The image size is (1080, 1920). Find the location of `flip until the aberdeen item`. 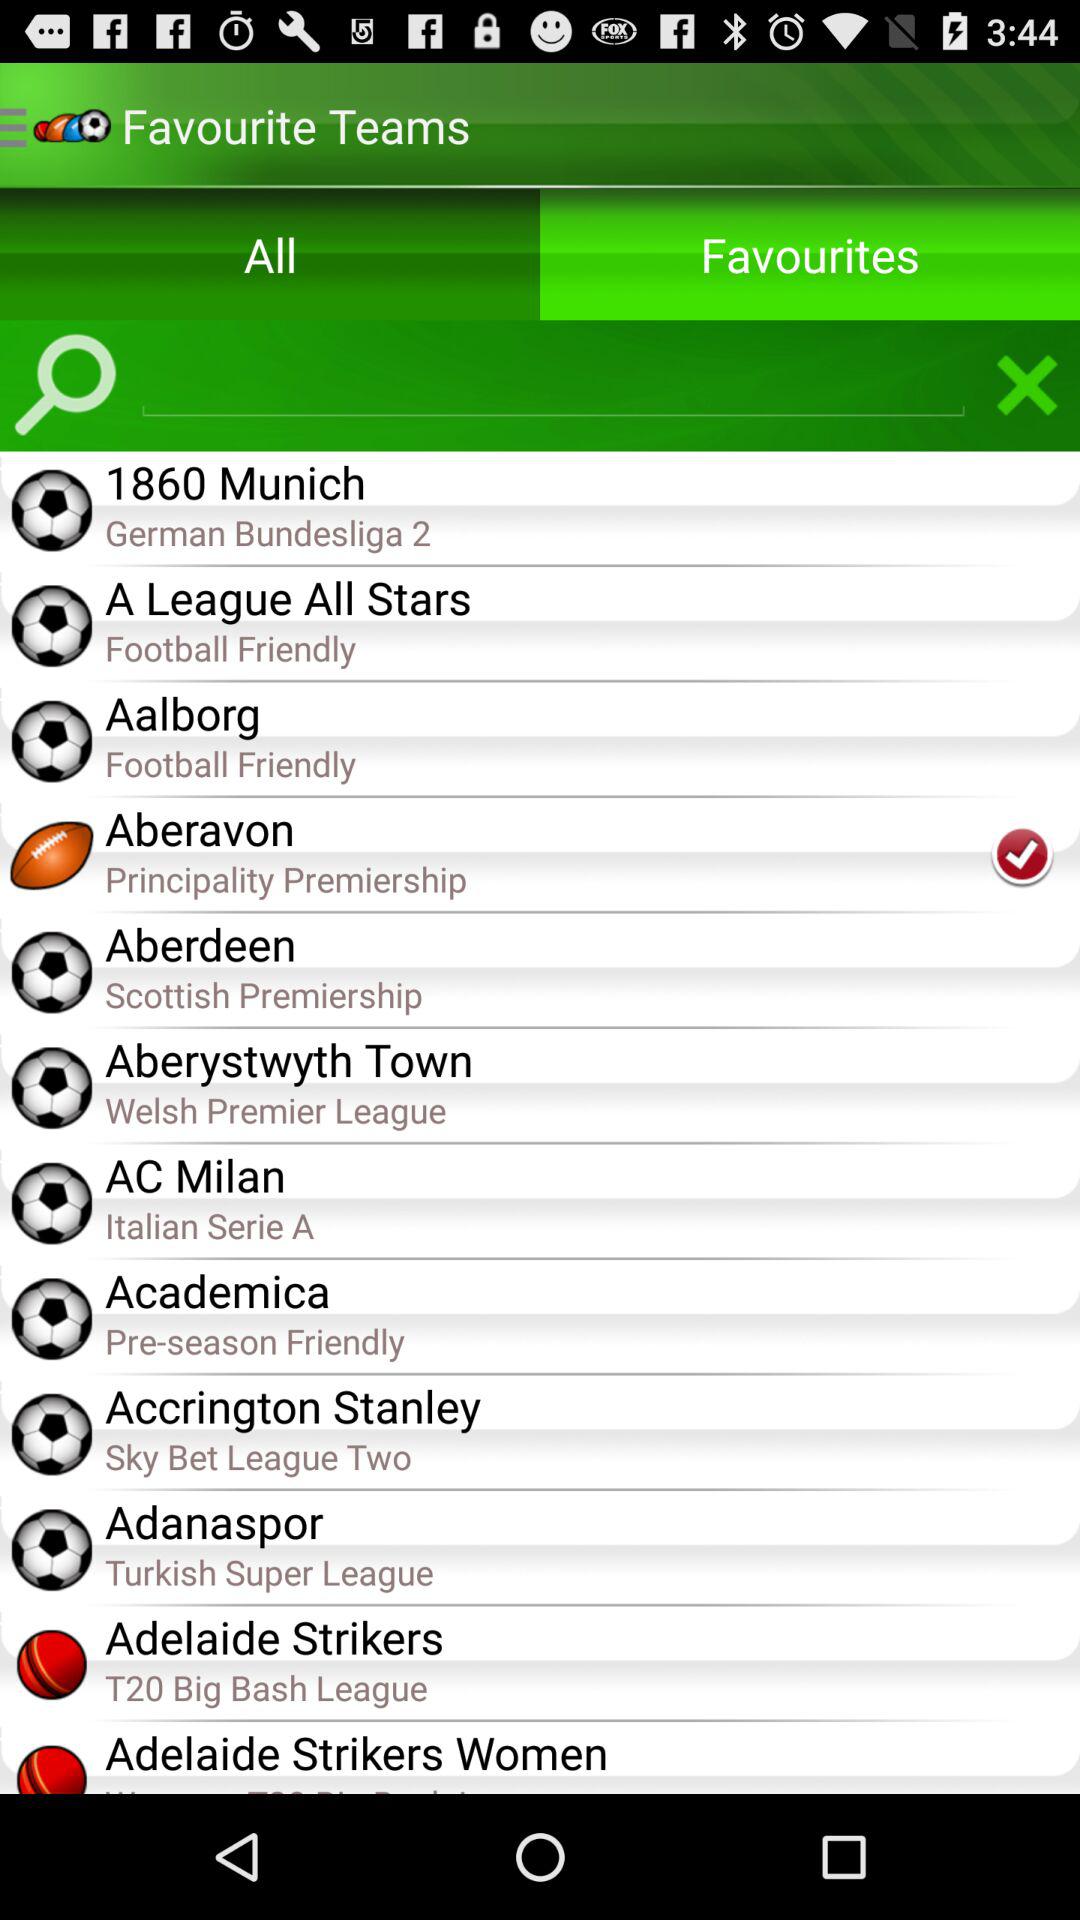

flip until the aberdeen item is located at coordinates (592, 942).